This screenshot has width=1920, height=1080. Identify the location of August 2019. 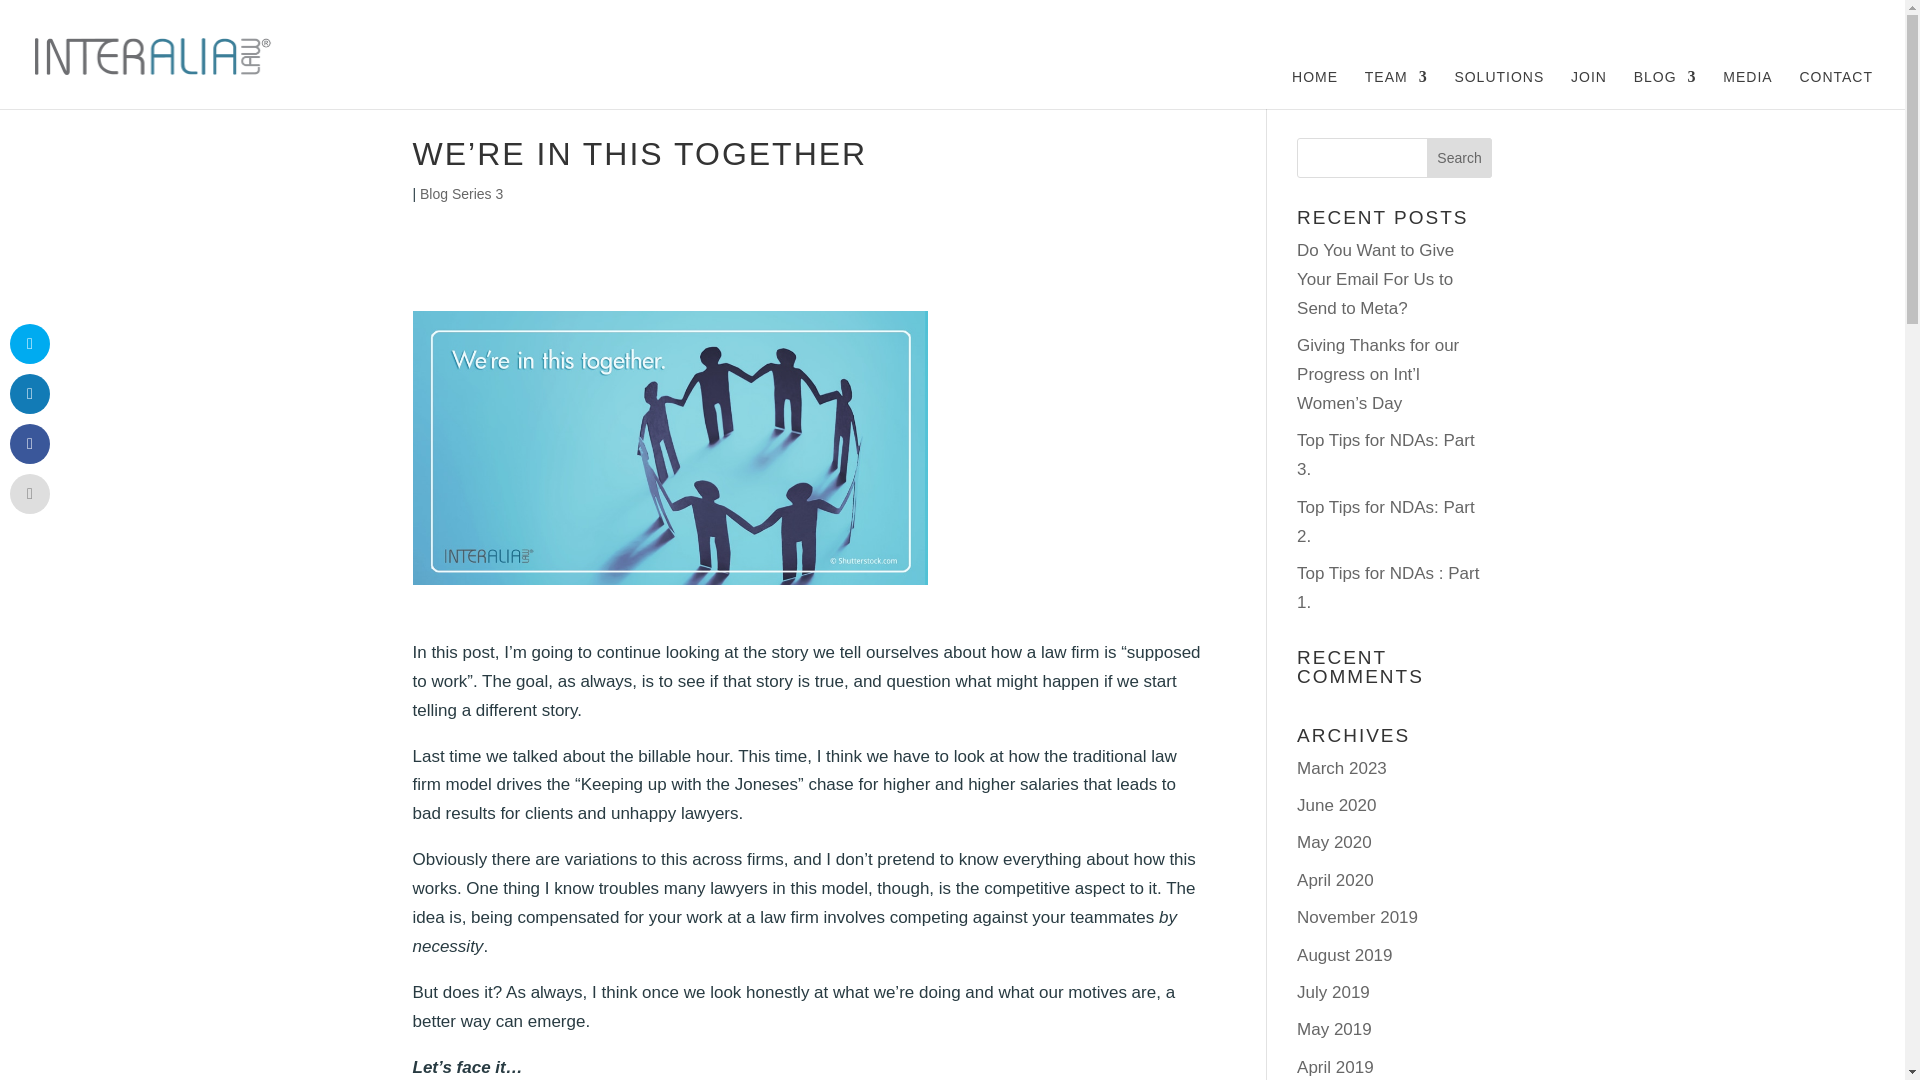
(1344, 956).